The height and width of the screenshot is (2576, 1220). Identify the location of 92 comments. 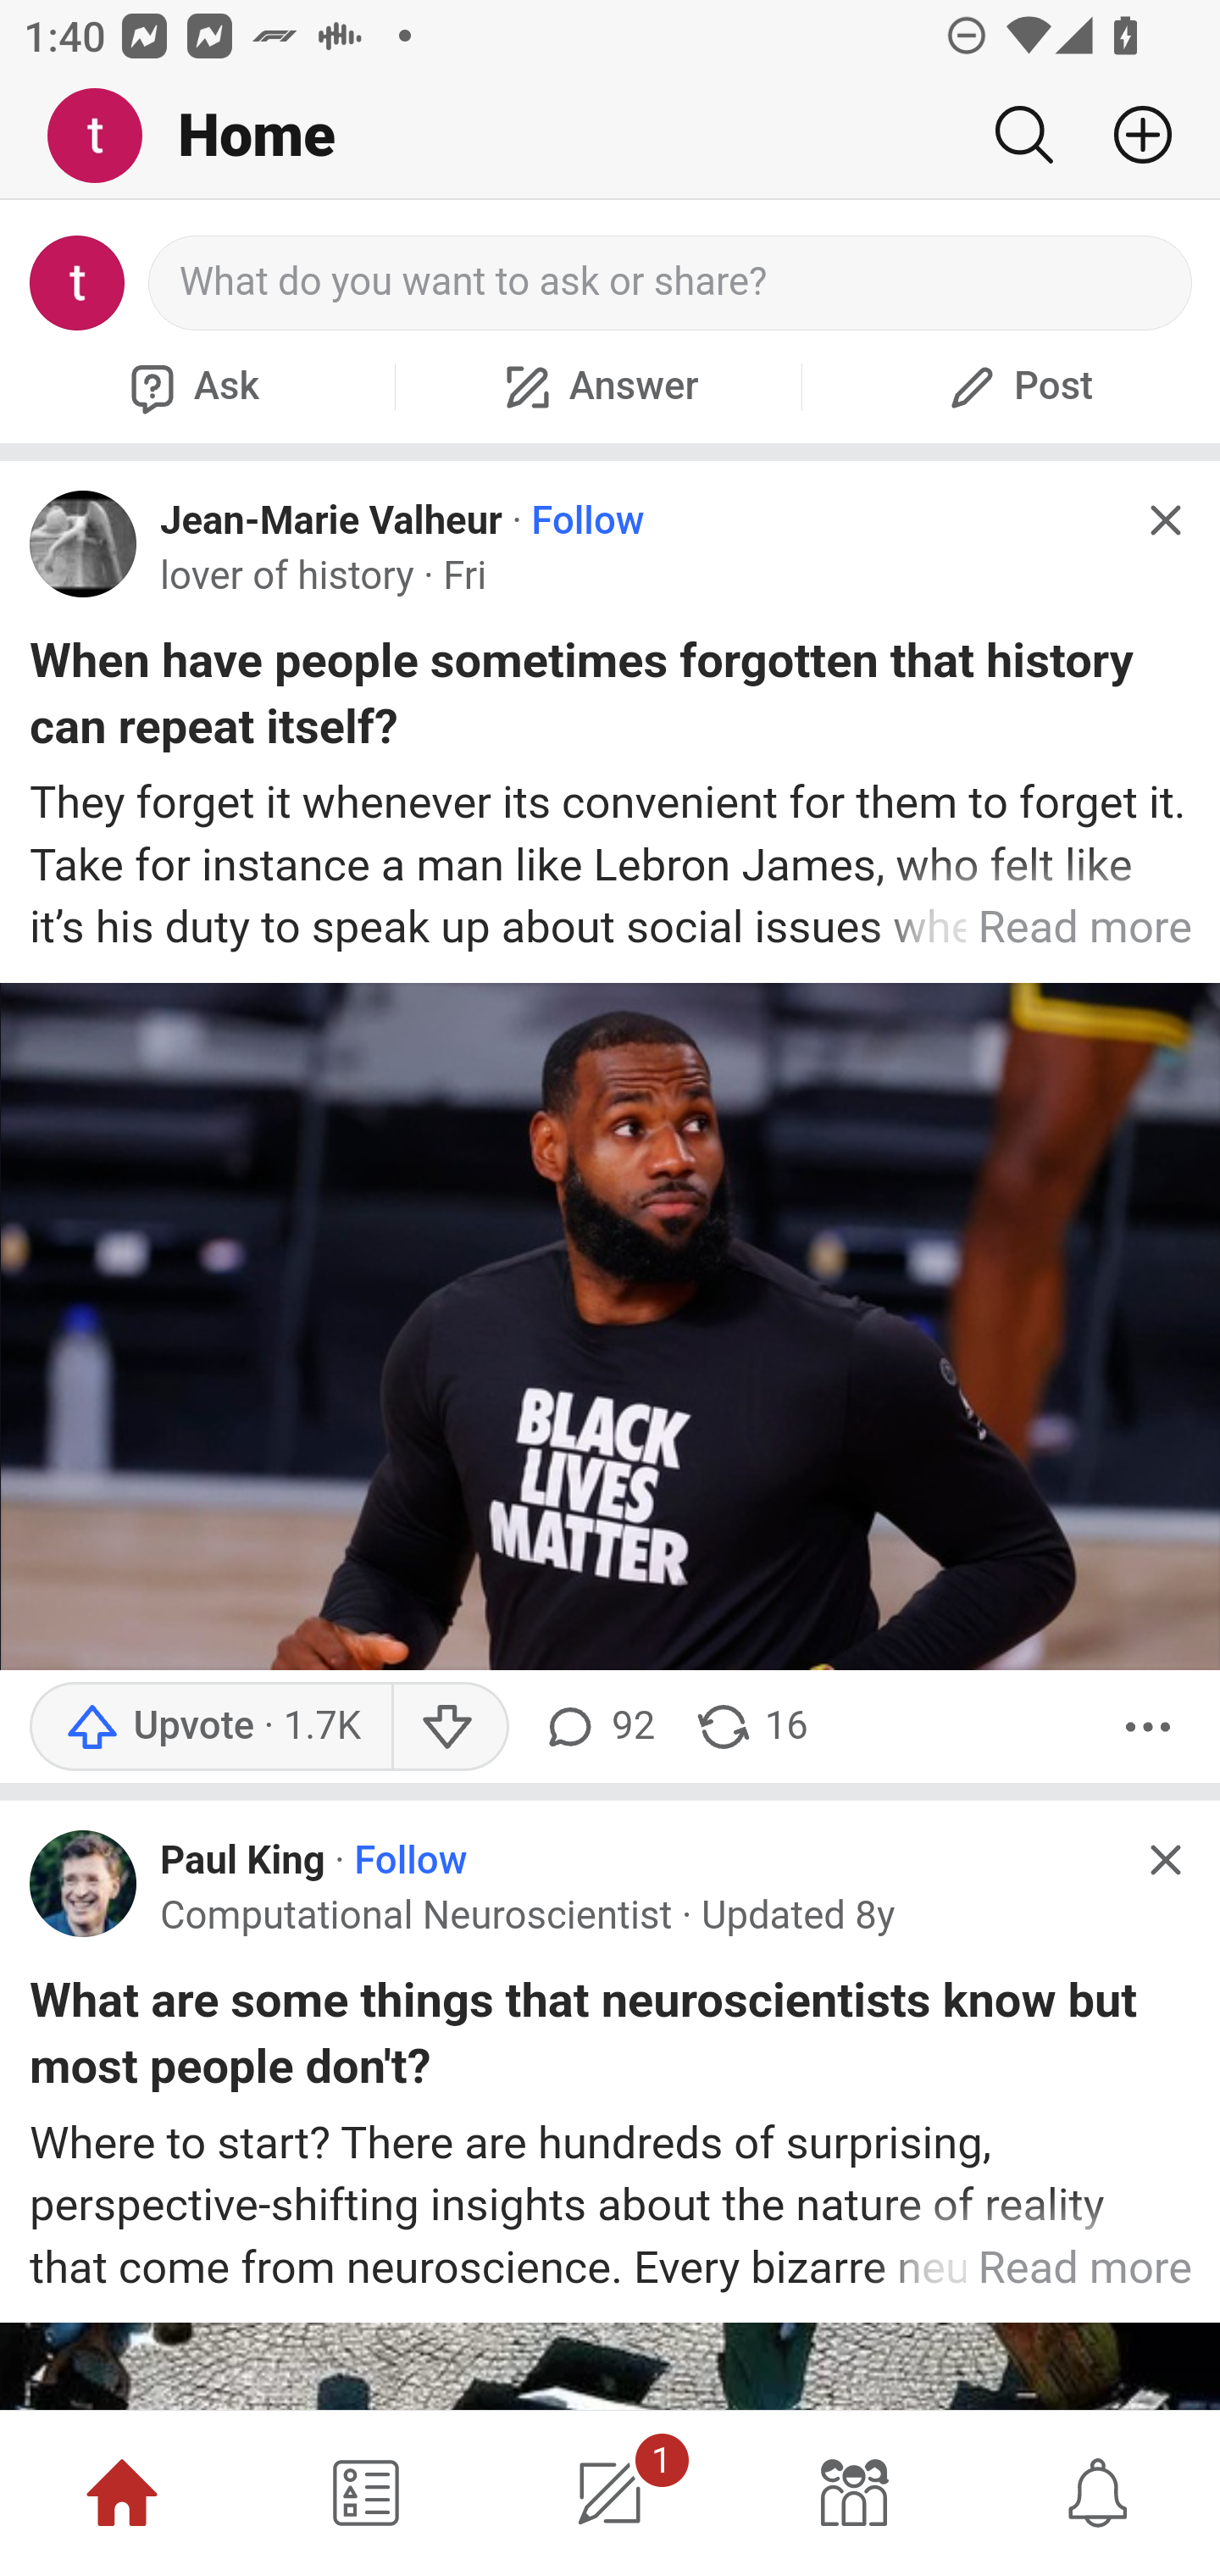
(596, 1725).